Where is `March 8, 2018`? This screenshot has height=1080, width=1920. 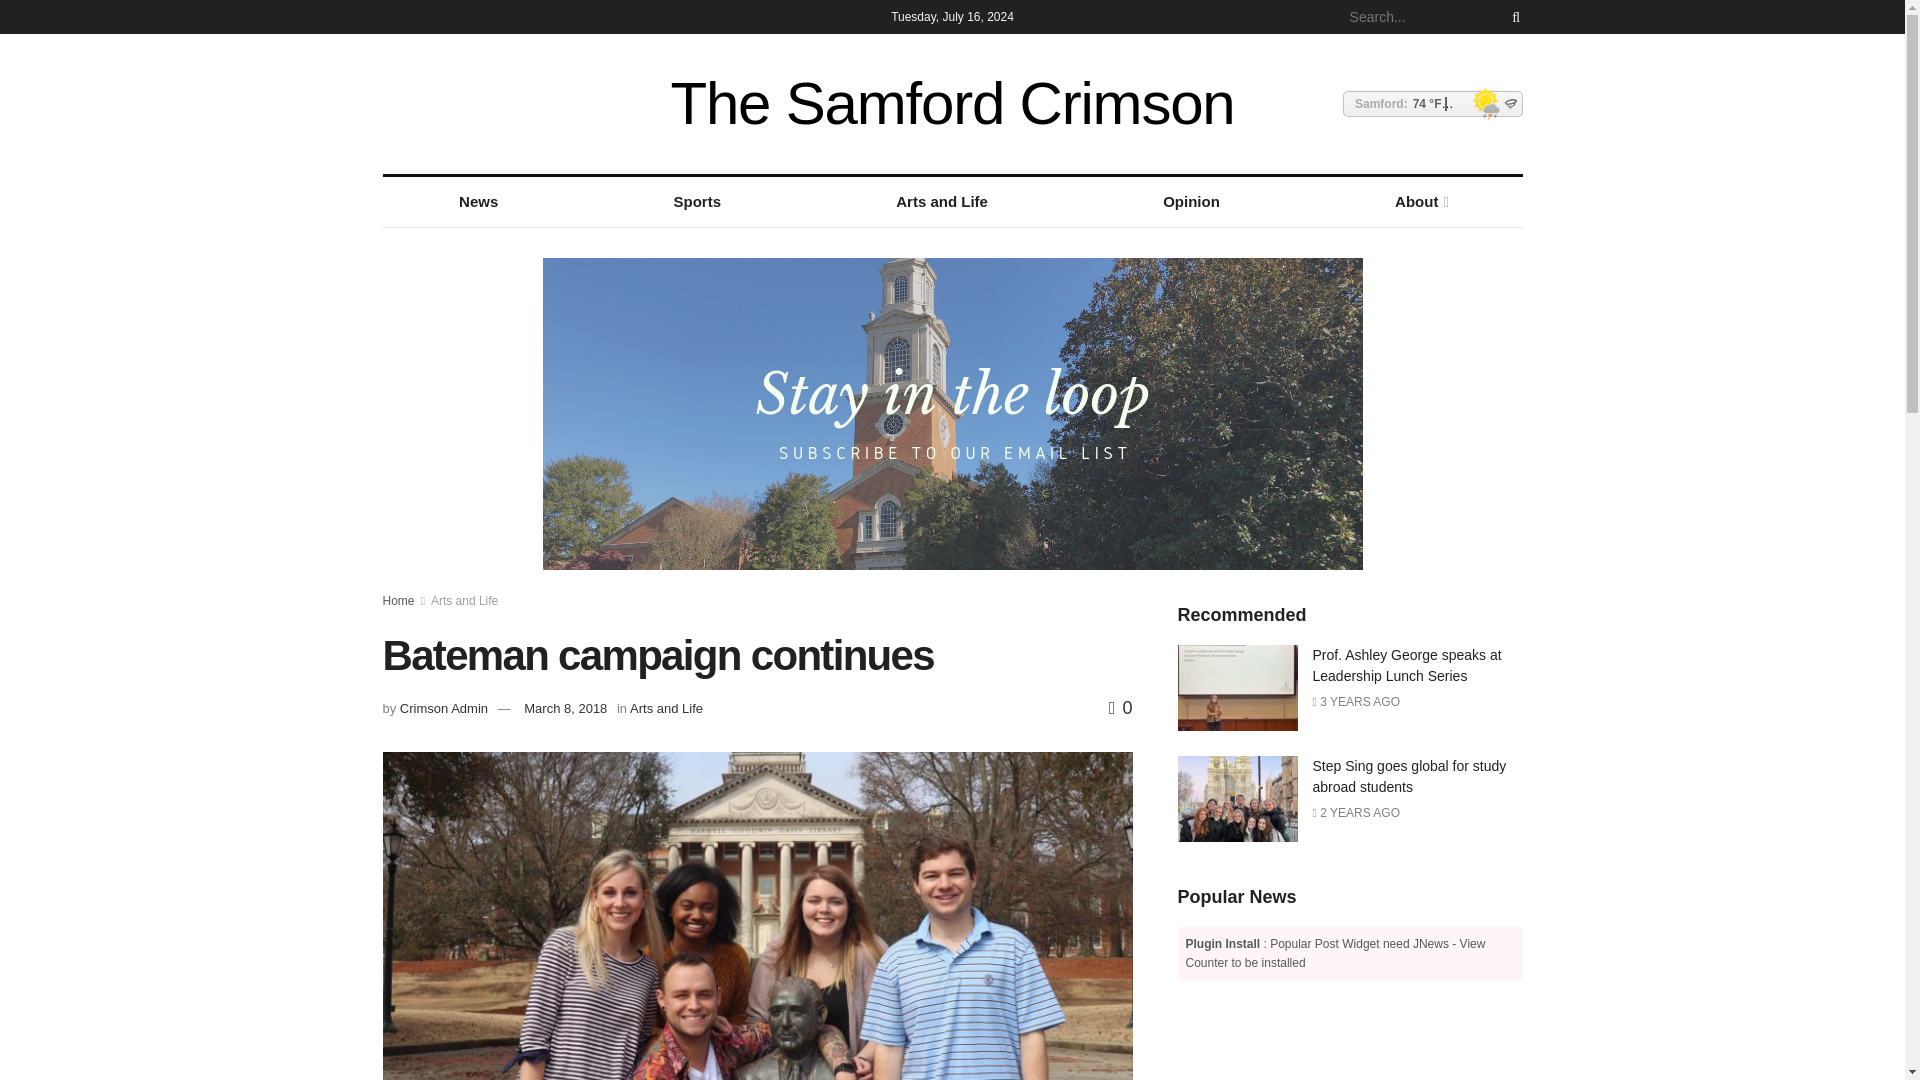 March 8, 2018 is located at coordinates (565, 708).